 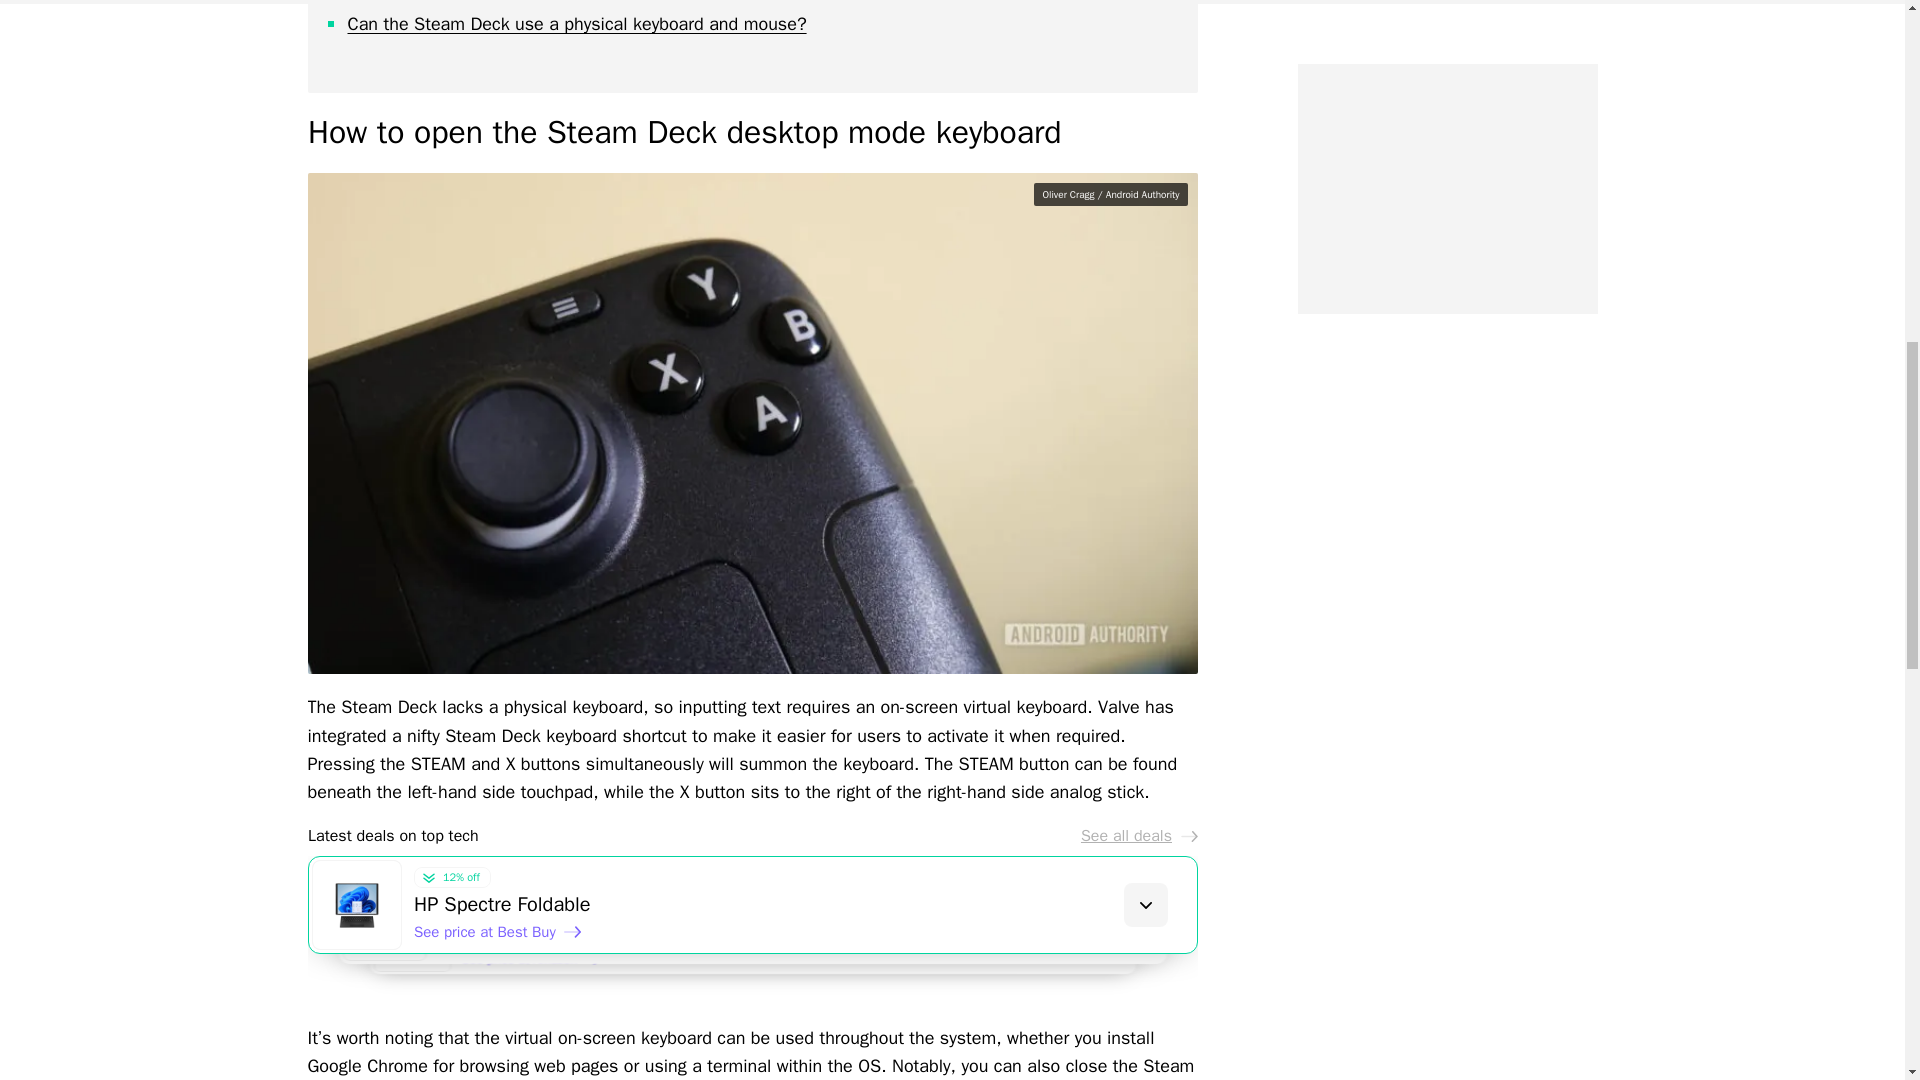 What do you see at coordinates (540, 964) in the screenshot?
I see `See price at Amazon` at bounding box center [540, 964].